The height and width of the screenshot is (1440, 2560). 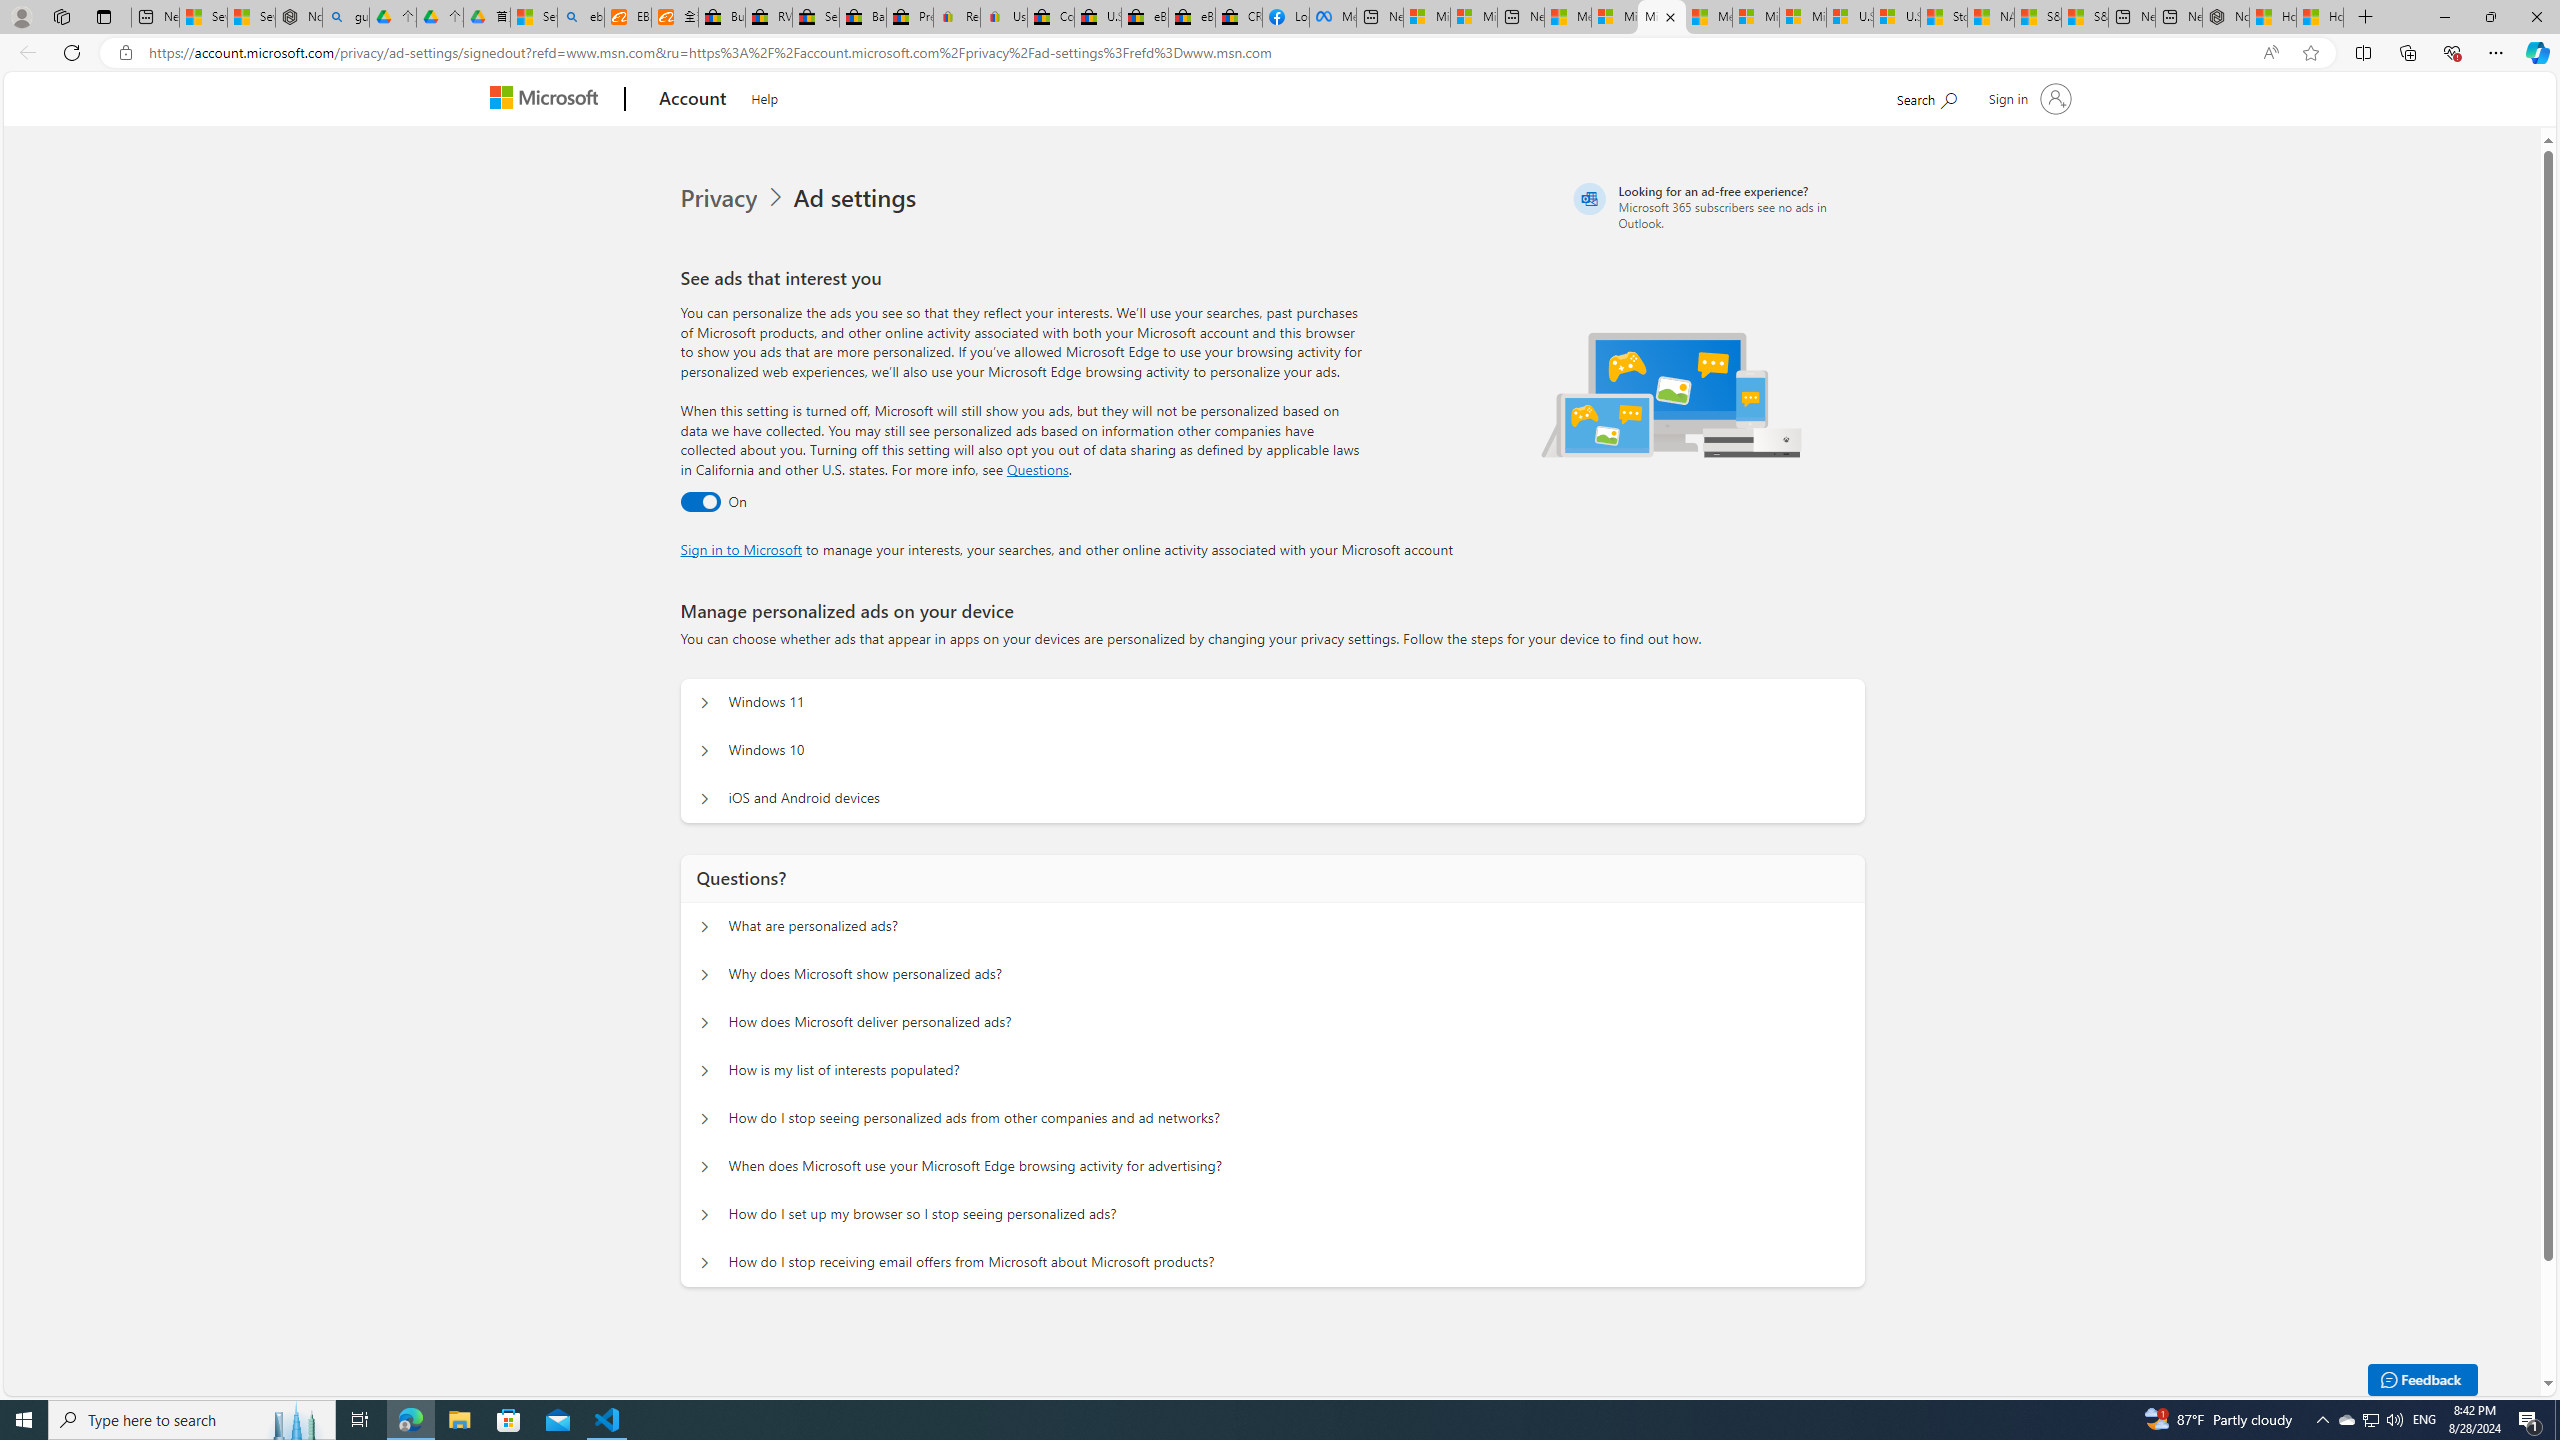 What do you see at coordinates (956, 17) in the screenshot?
I see `Register: Create a personal eBay account` at bounding box center [956, 17].